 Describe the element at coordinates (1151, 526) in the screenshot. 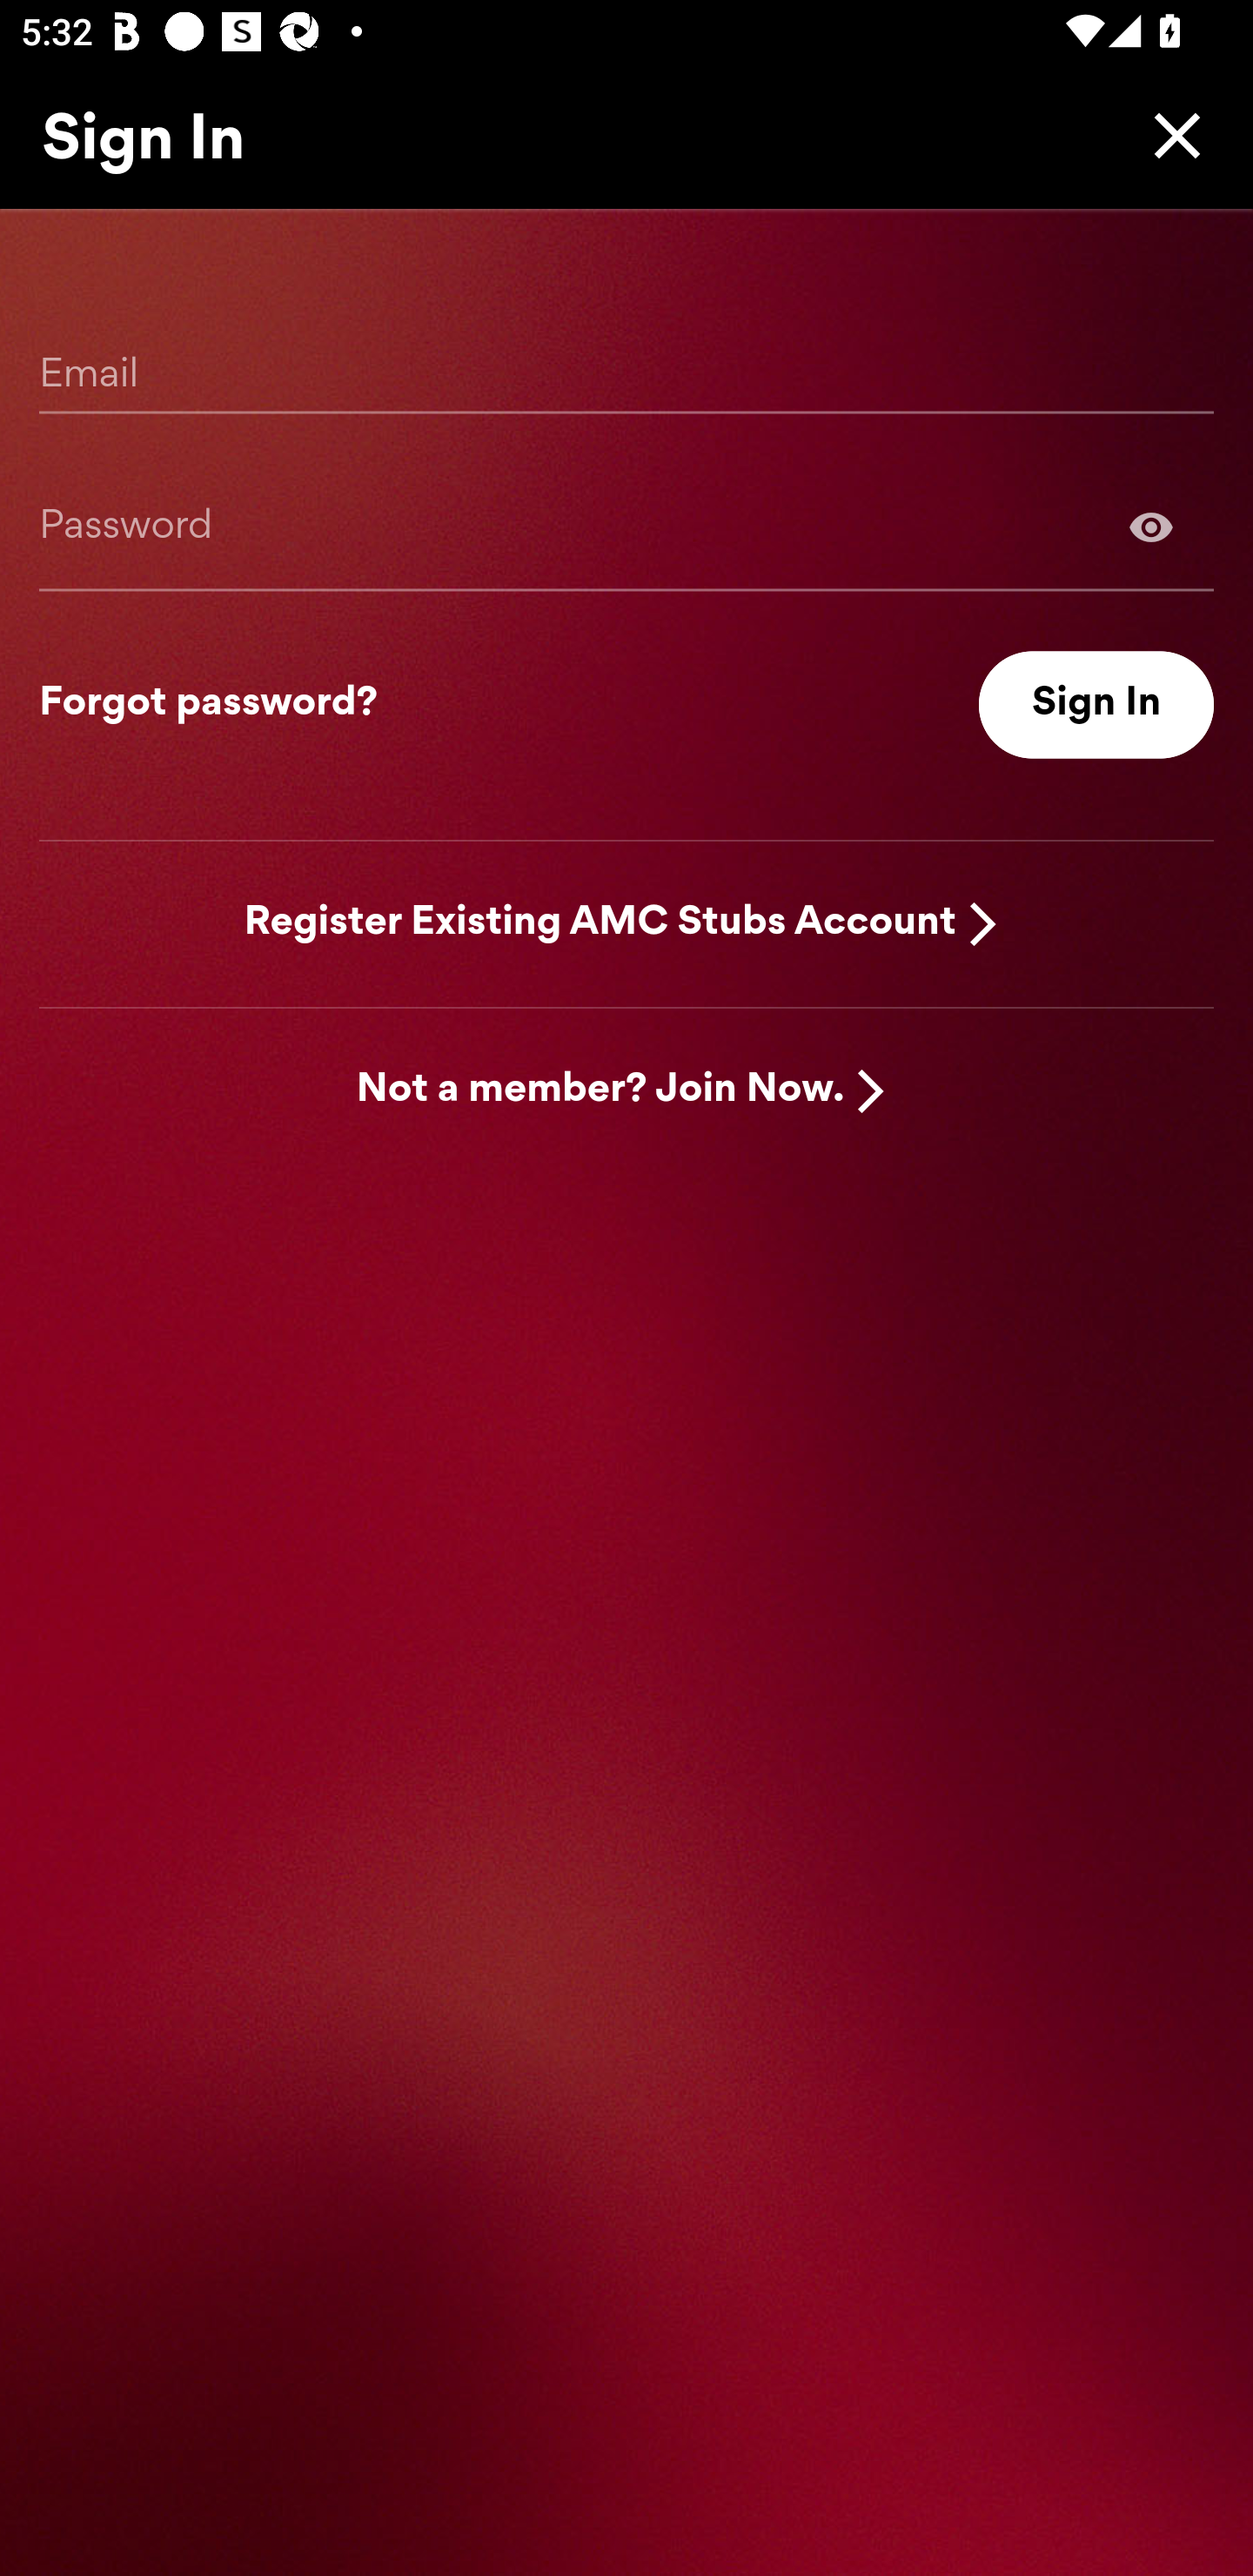

I see `Show Password` at that location.